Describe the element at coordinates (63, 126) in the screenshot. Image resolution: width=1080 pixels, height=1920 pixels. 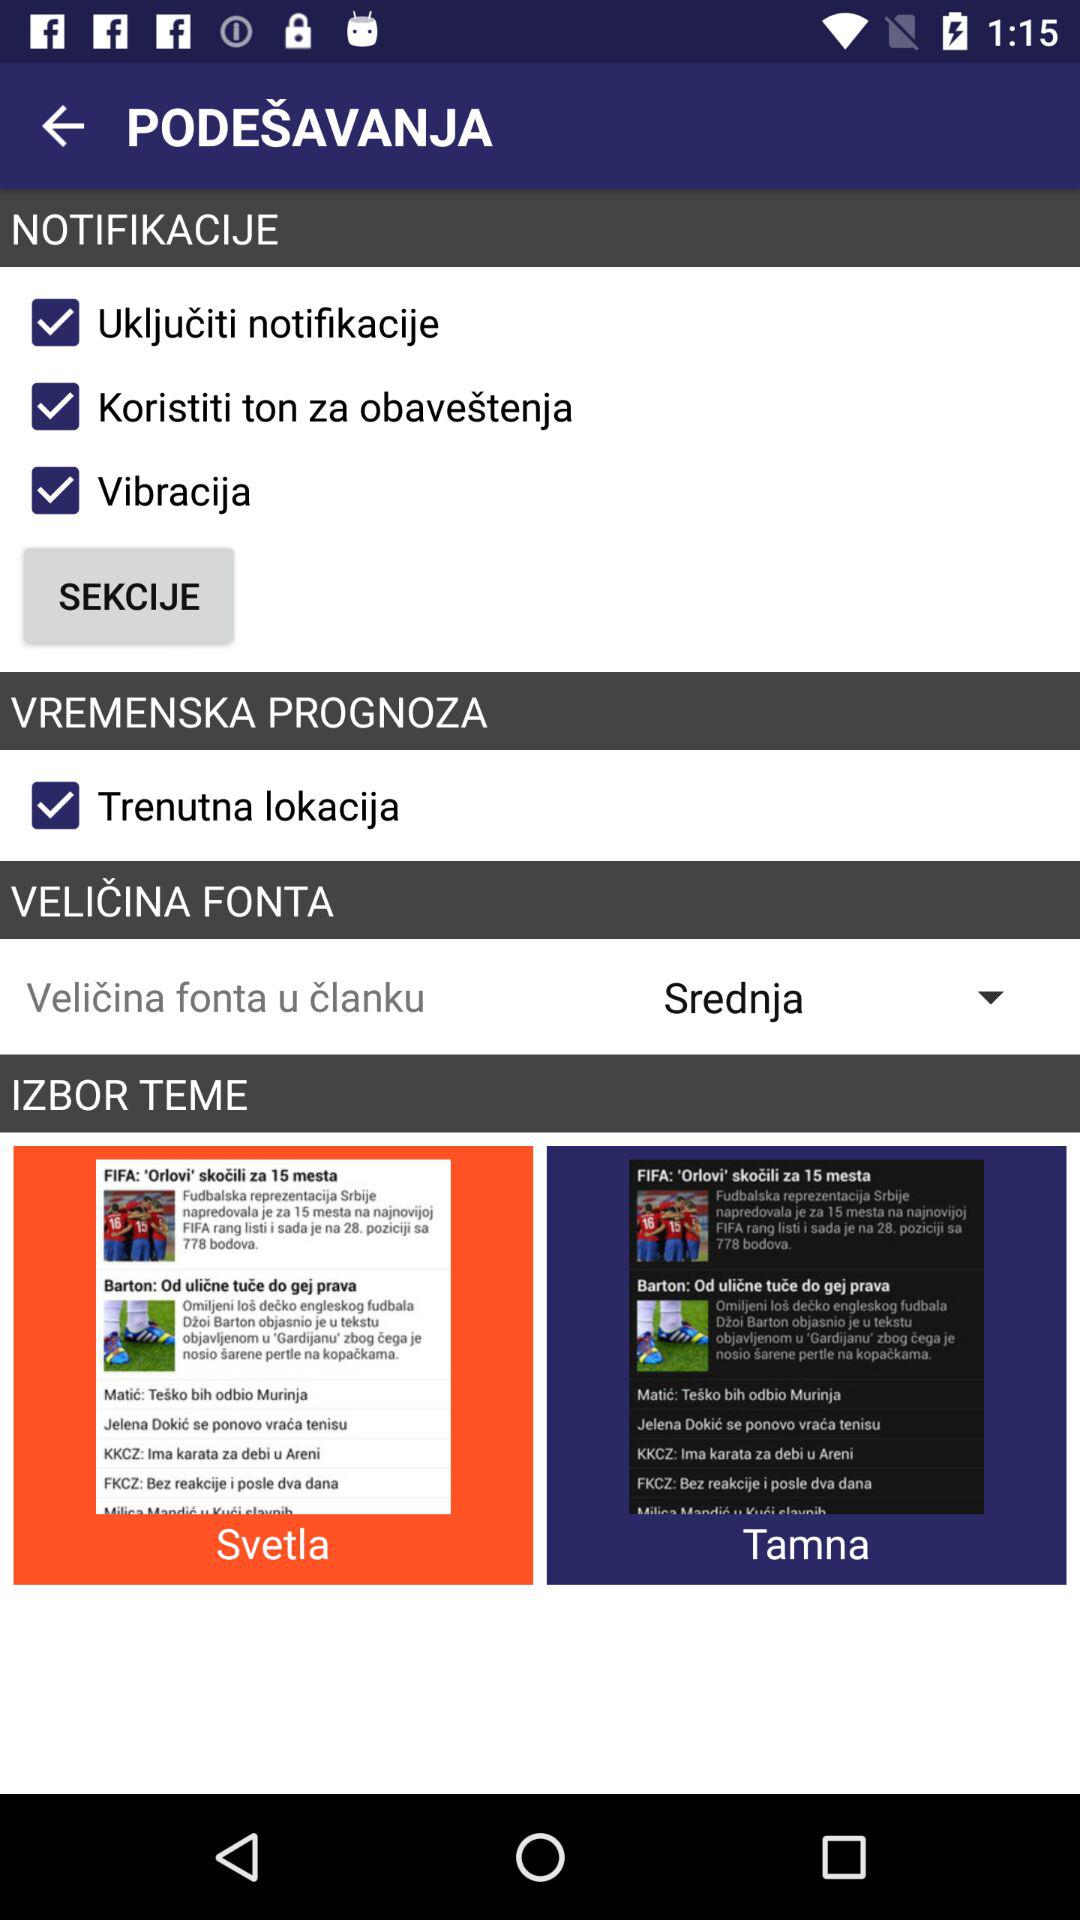
I see `turn on item above the notifikacije app` at that location.